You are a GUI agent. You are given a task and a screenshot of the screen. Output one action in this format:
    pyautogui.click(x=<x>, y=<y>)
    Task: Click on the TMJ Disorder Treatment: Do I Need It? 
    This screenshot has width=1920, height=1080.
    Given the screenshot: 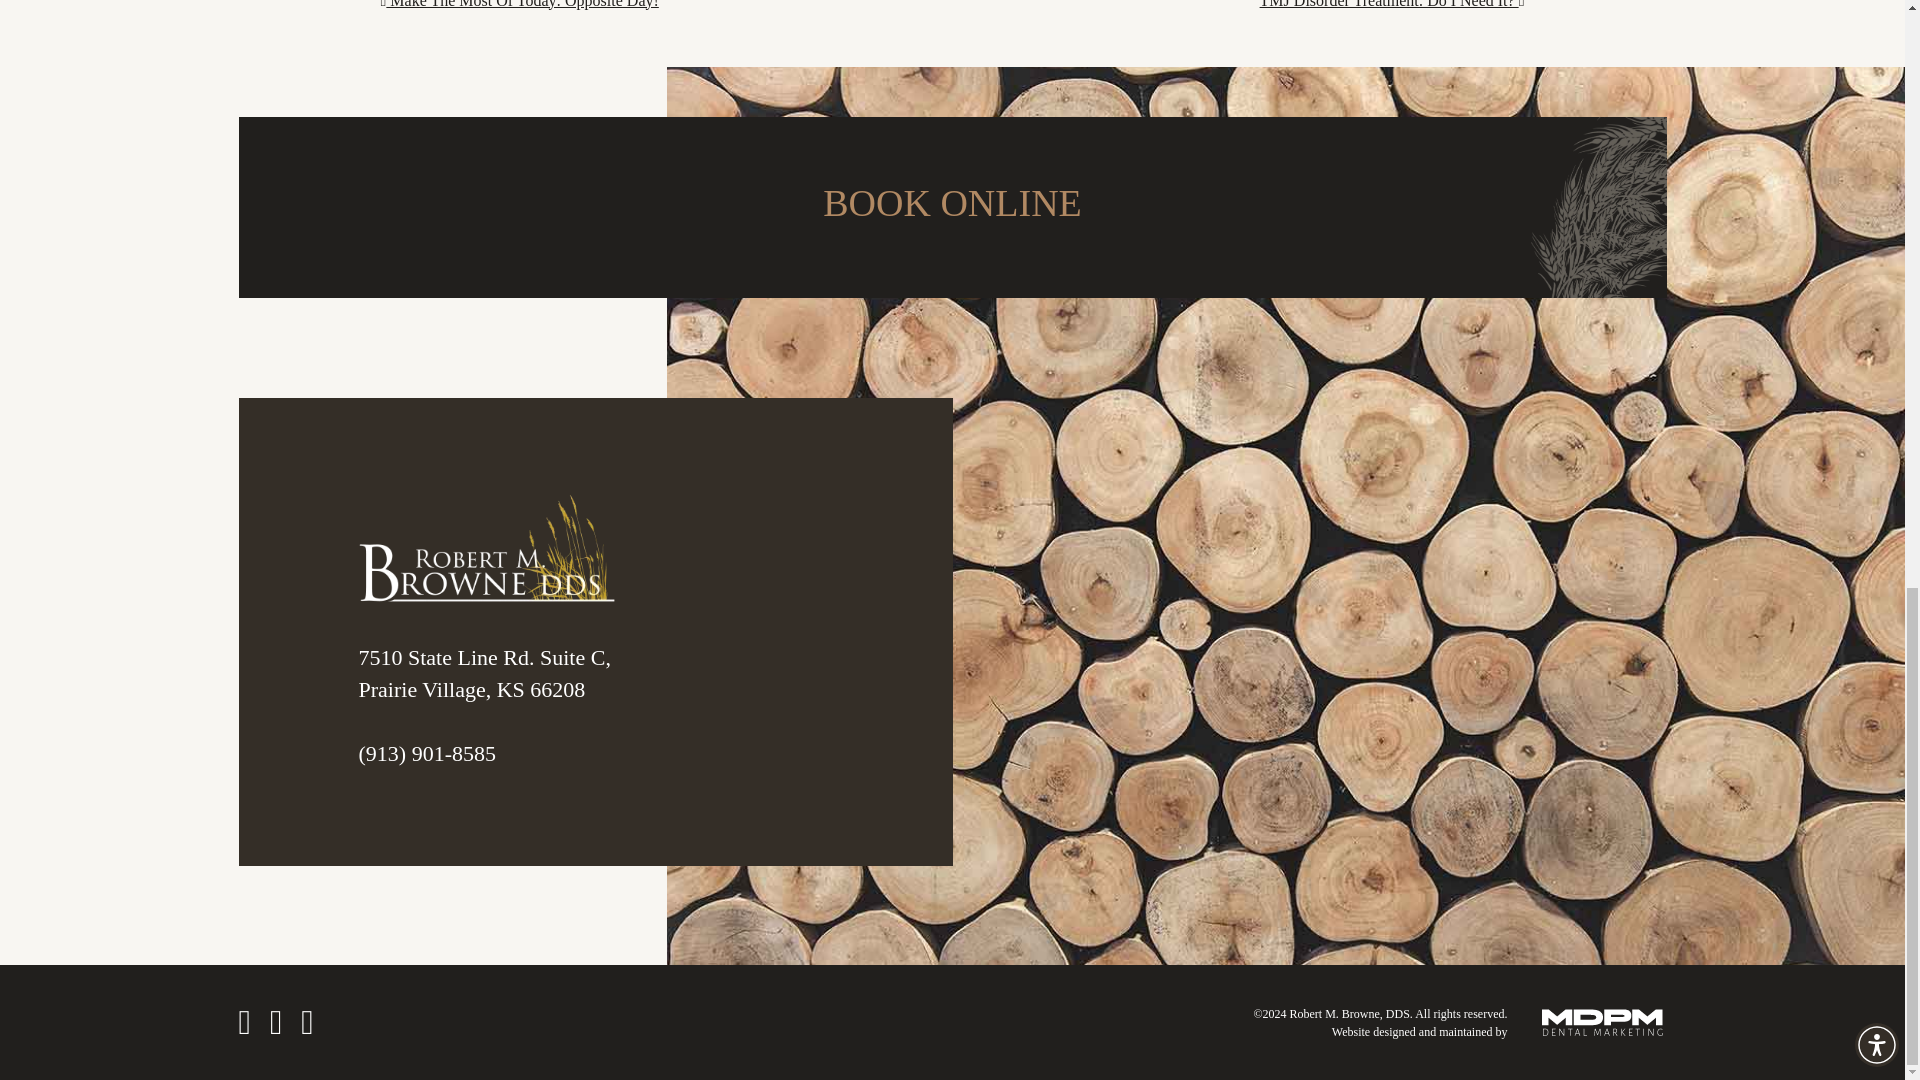 What is the action you would take?
    pyautogui.click(x=1392, y=4)
    